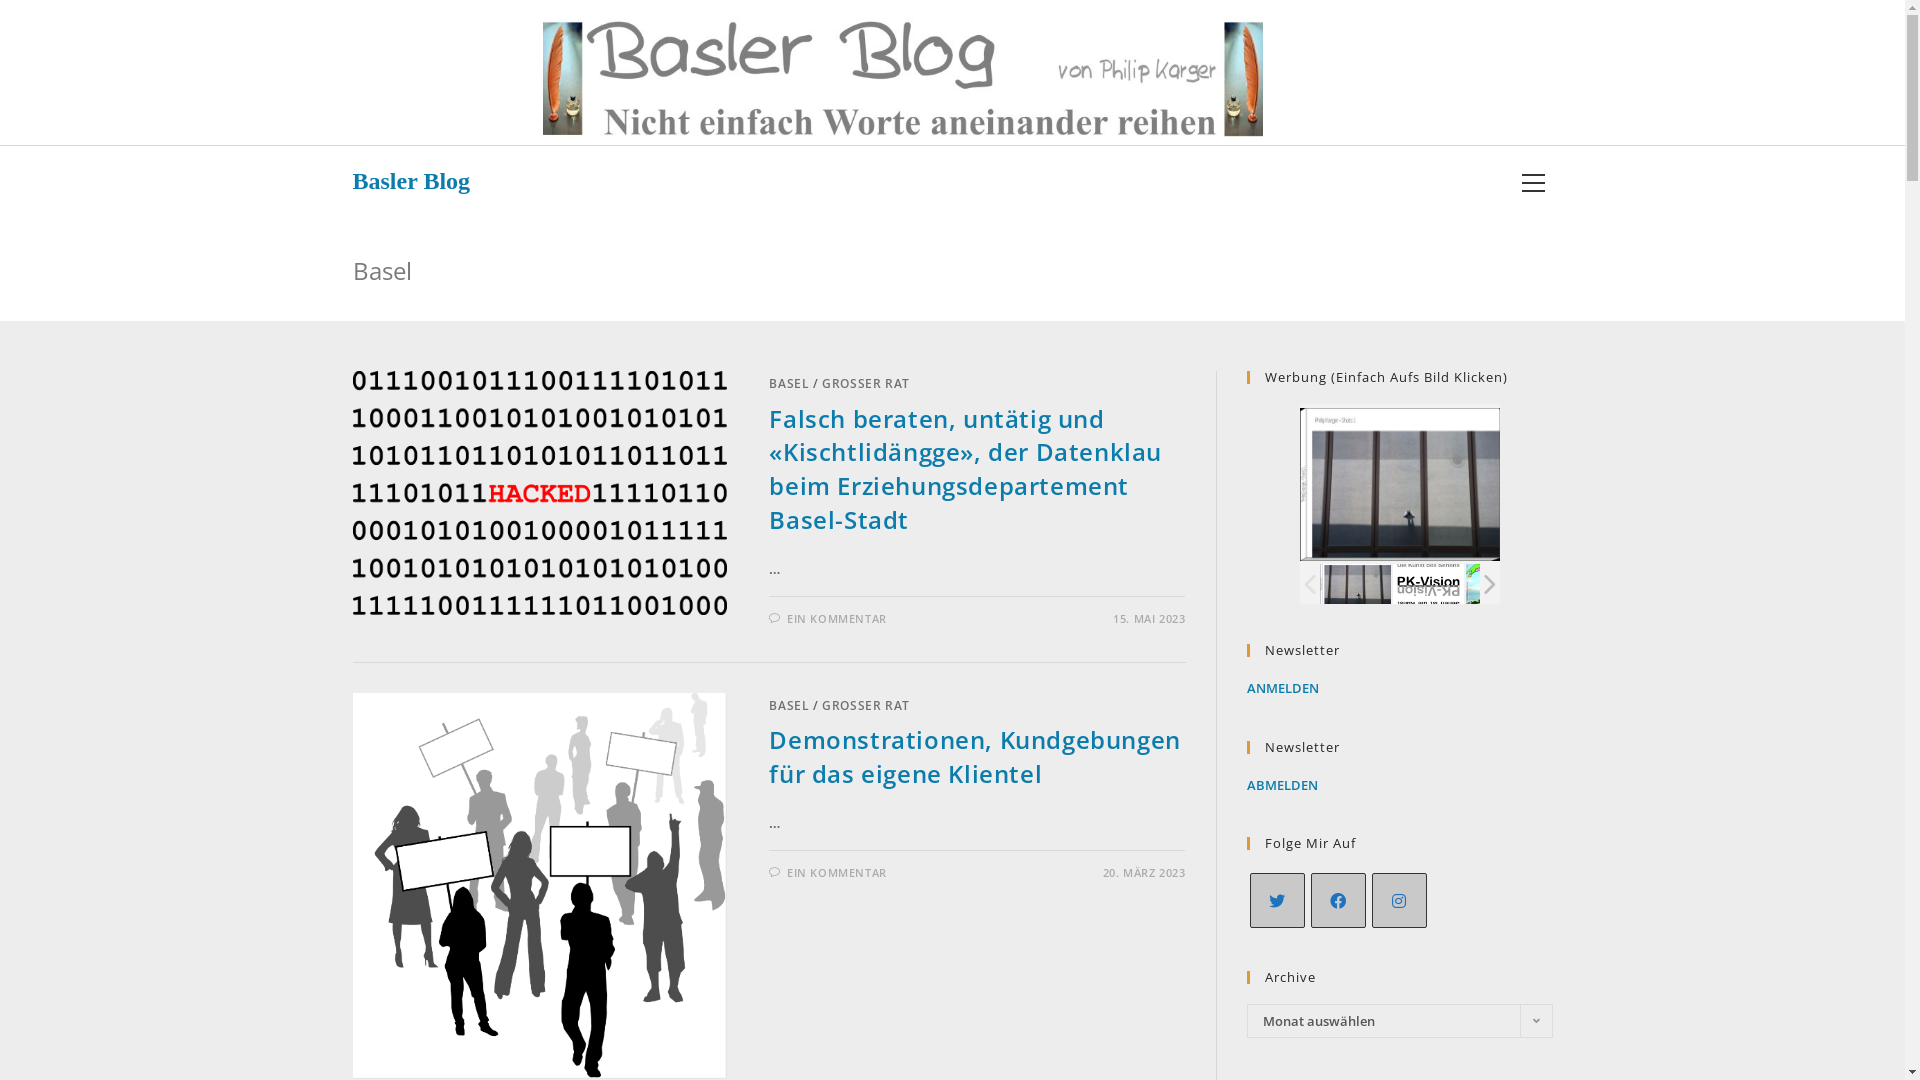  Describe the element at coordinates (789, 706) in the screenshot. I see `BASEL` at that location.